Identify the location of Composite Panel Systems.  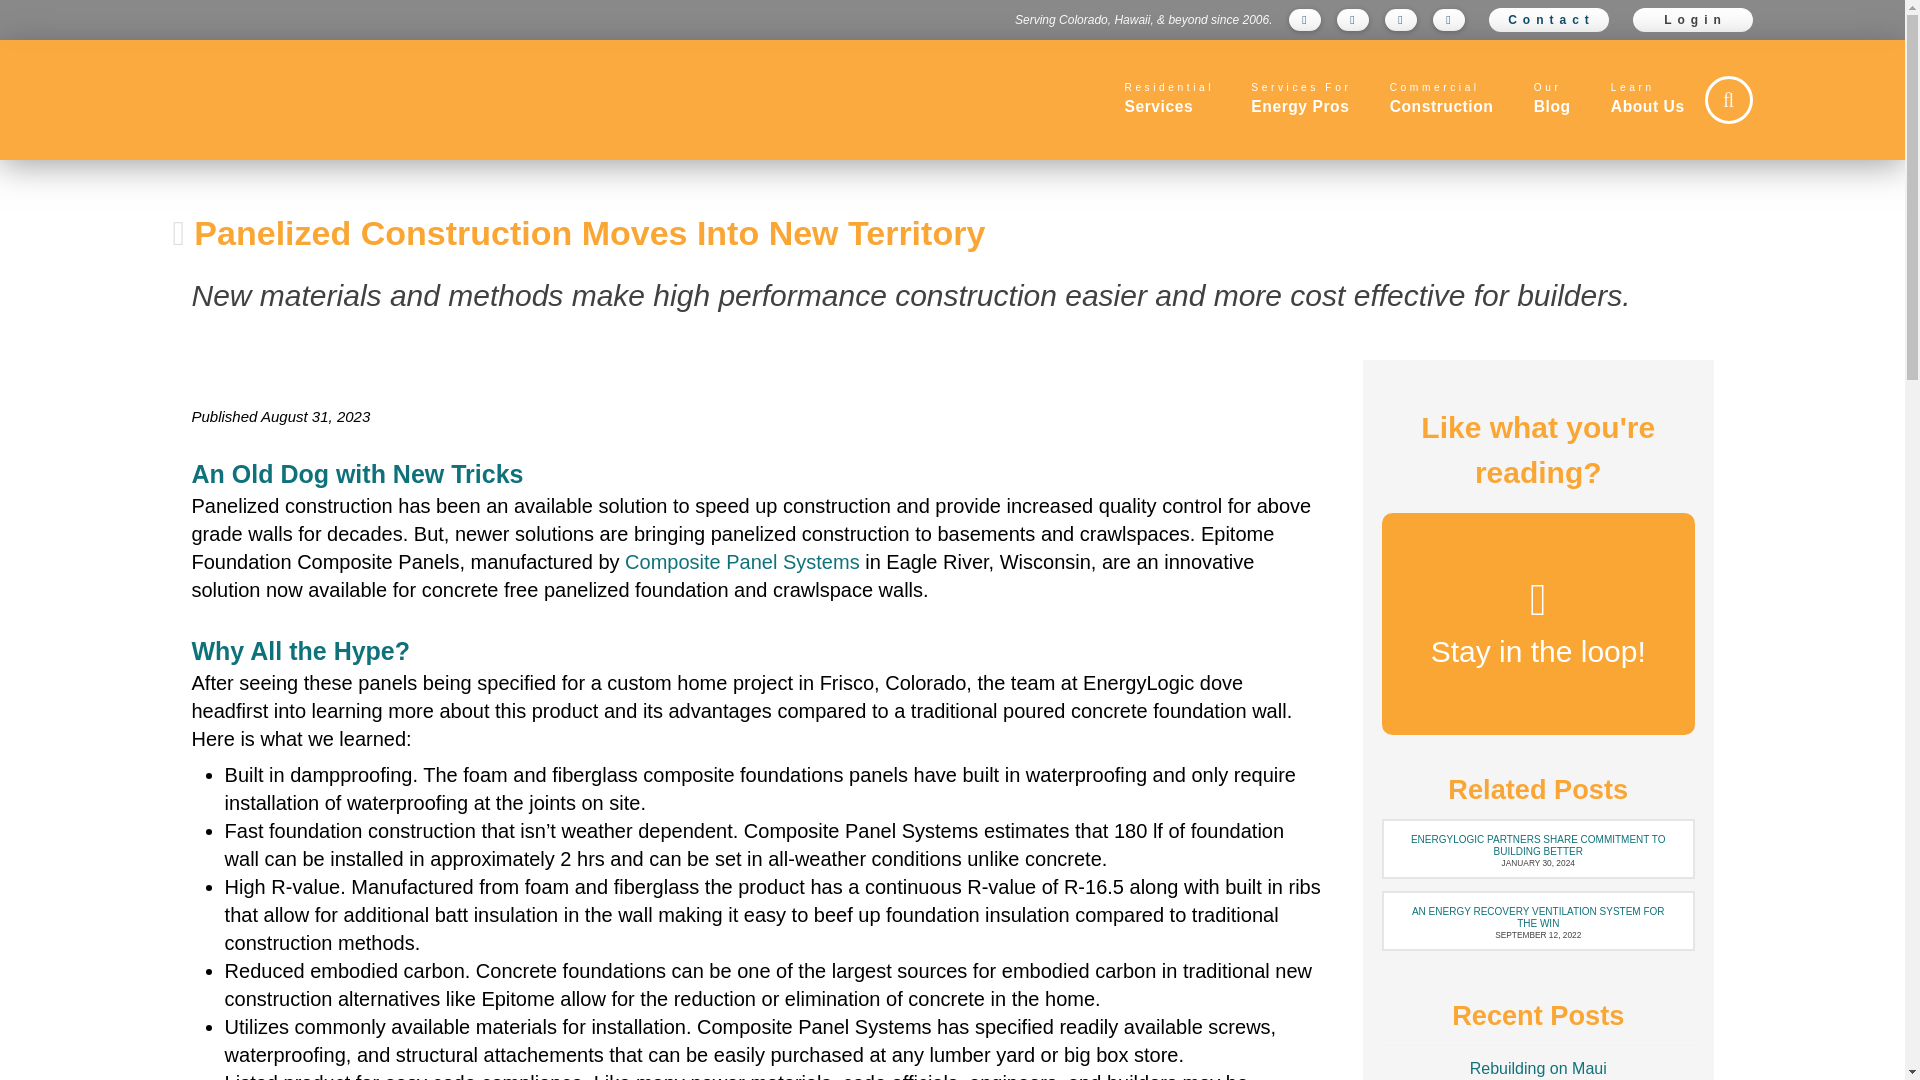
(742, 562).